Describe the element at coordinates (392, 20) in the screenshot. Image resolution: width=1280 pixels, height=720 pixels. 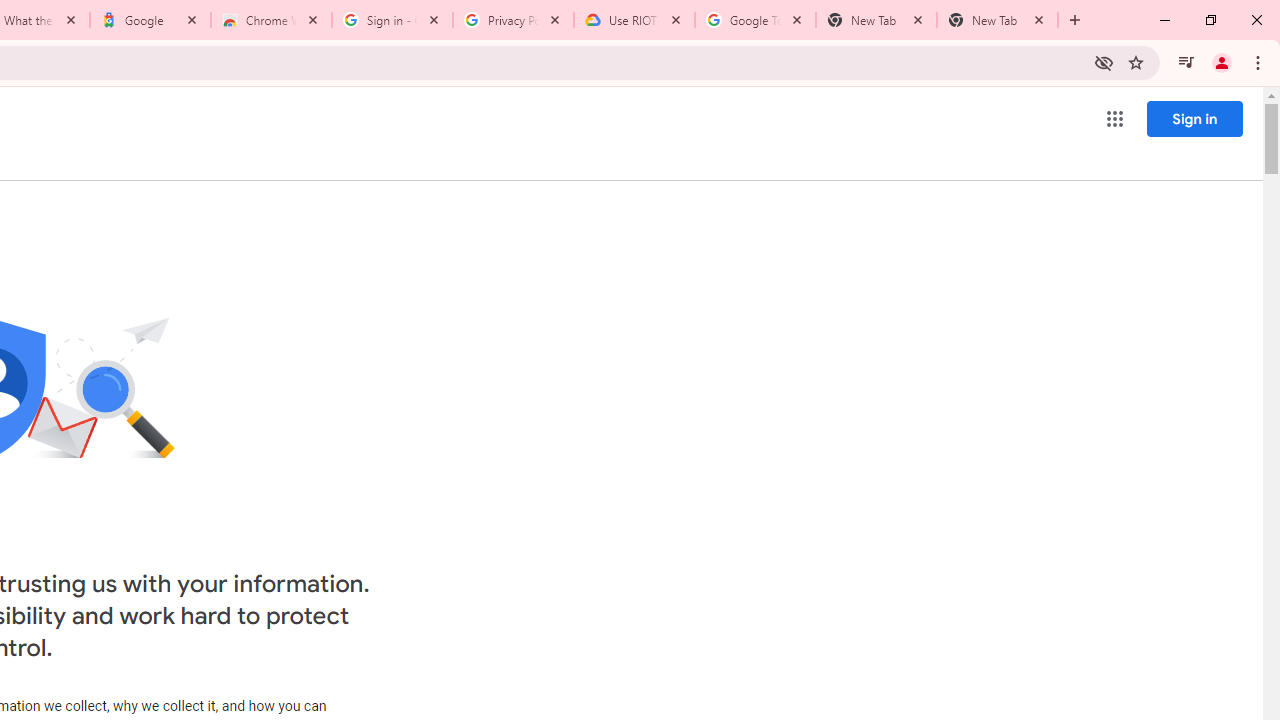
I see `Sign in - Google Accounts` at that location.